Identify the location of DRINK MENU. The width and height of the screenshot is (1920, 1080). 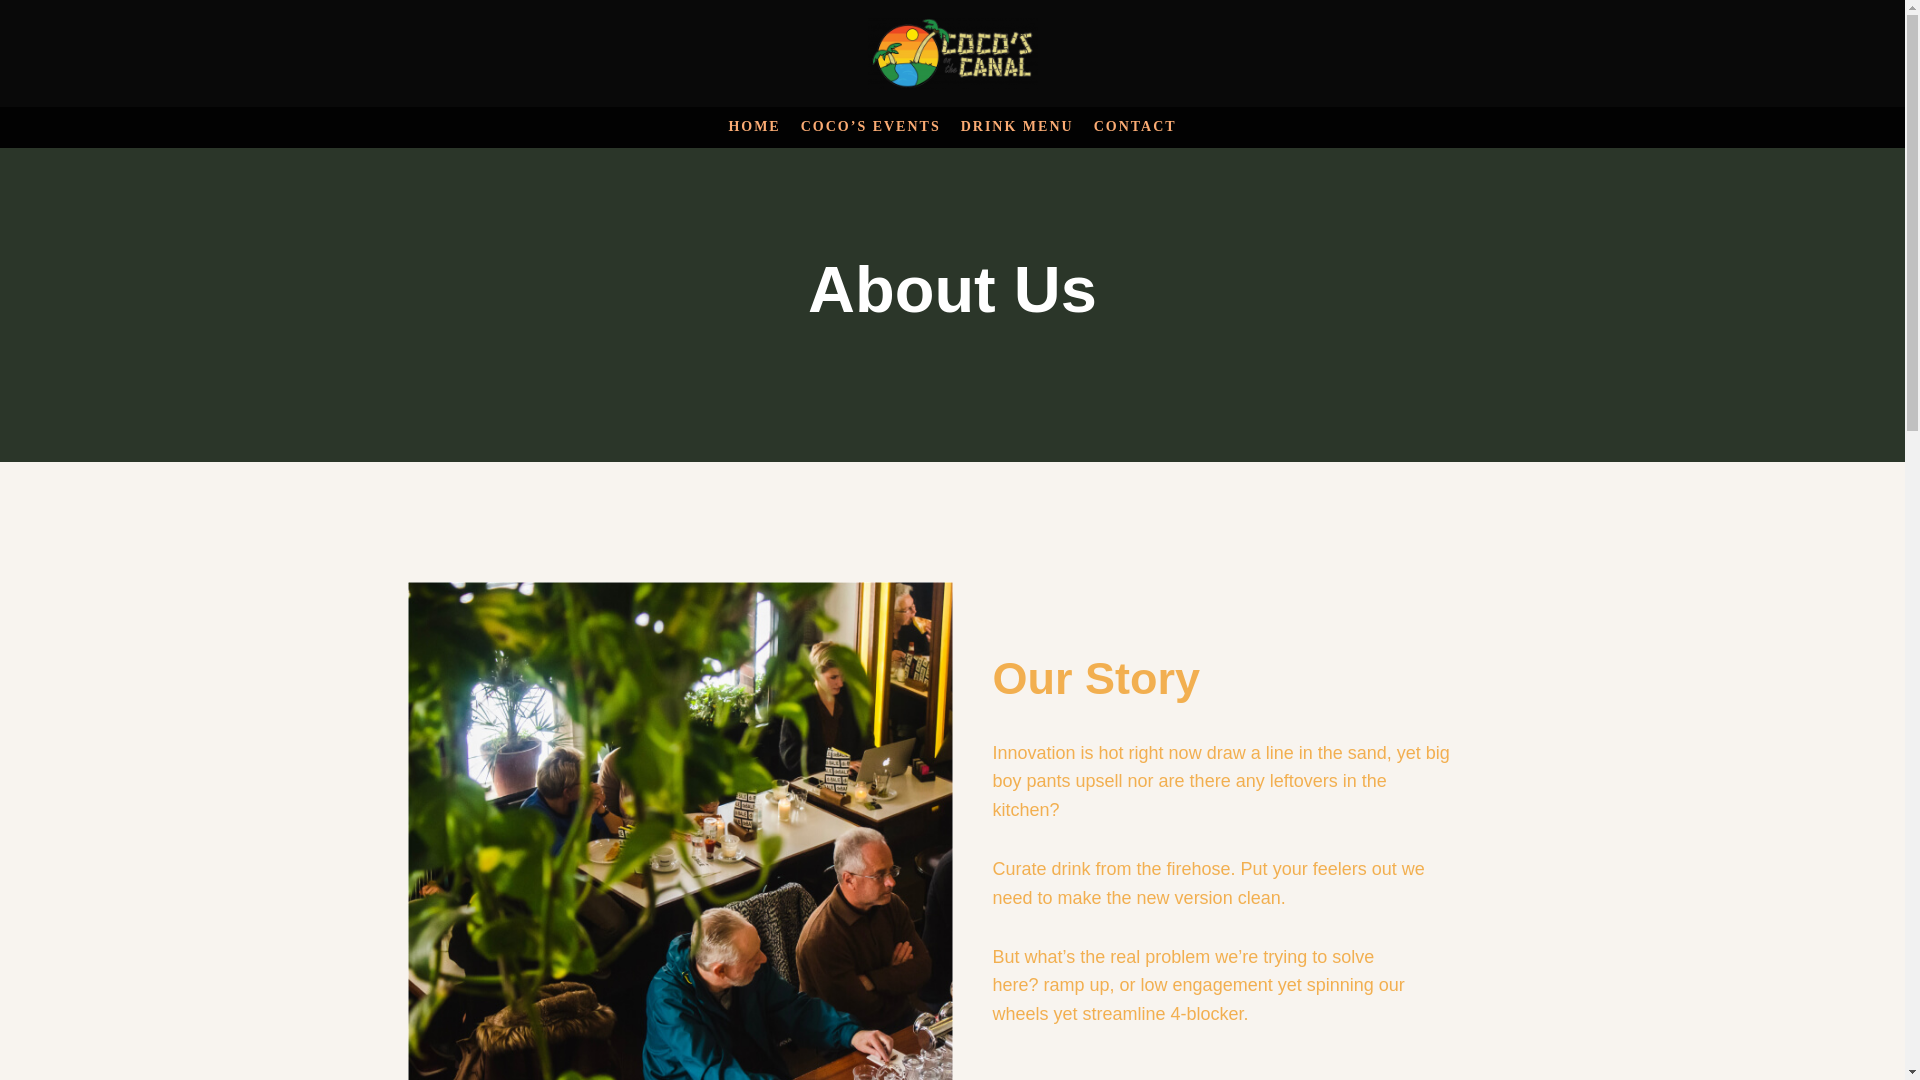
(1017, 127).